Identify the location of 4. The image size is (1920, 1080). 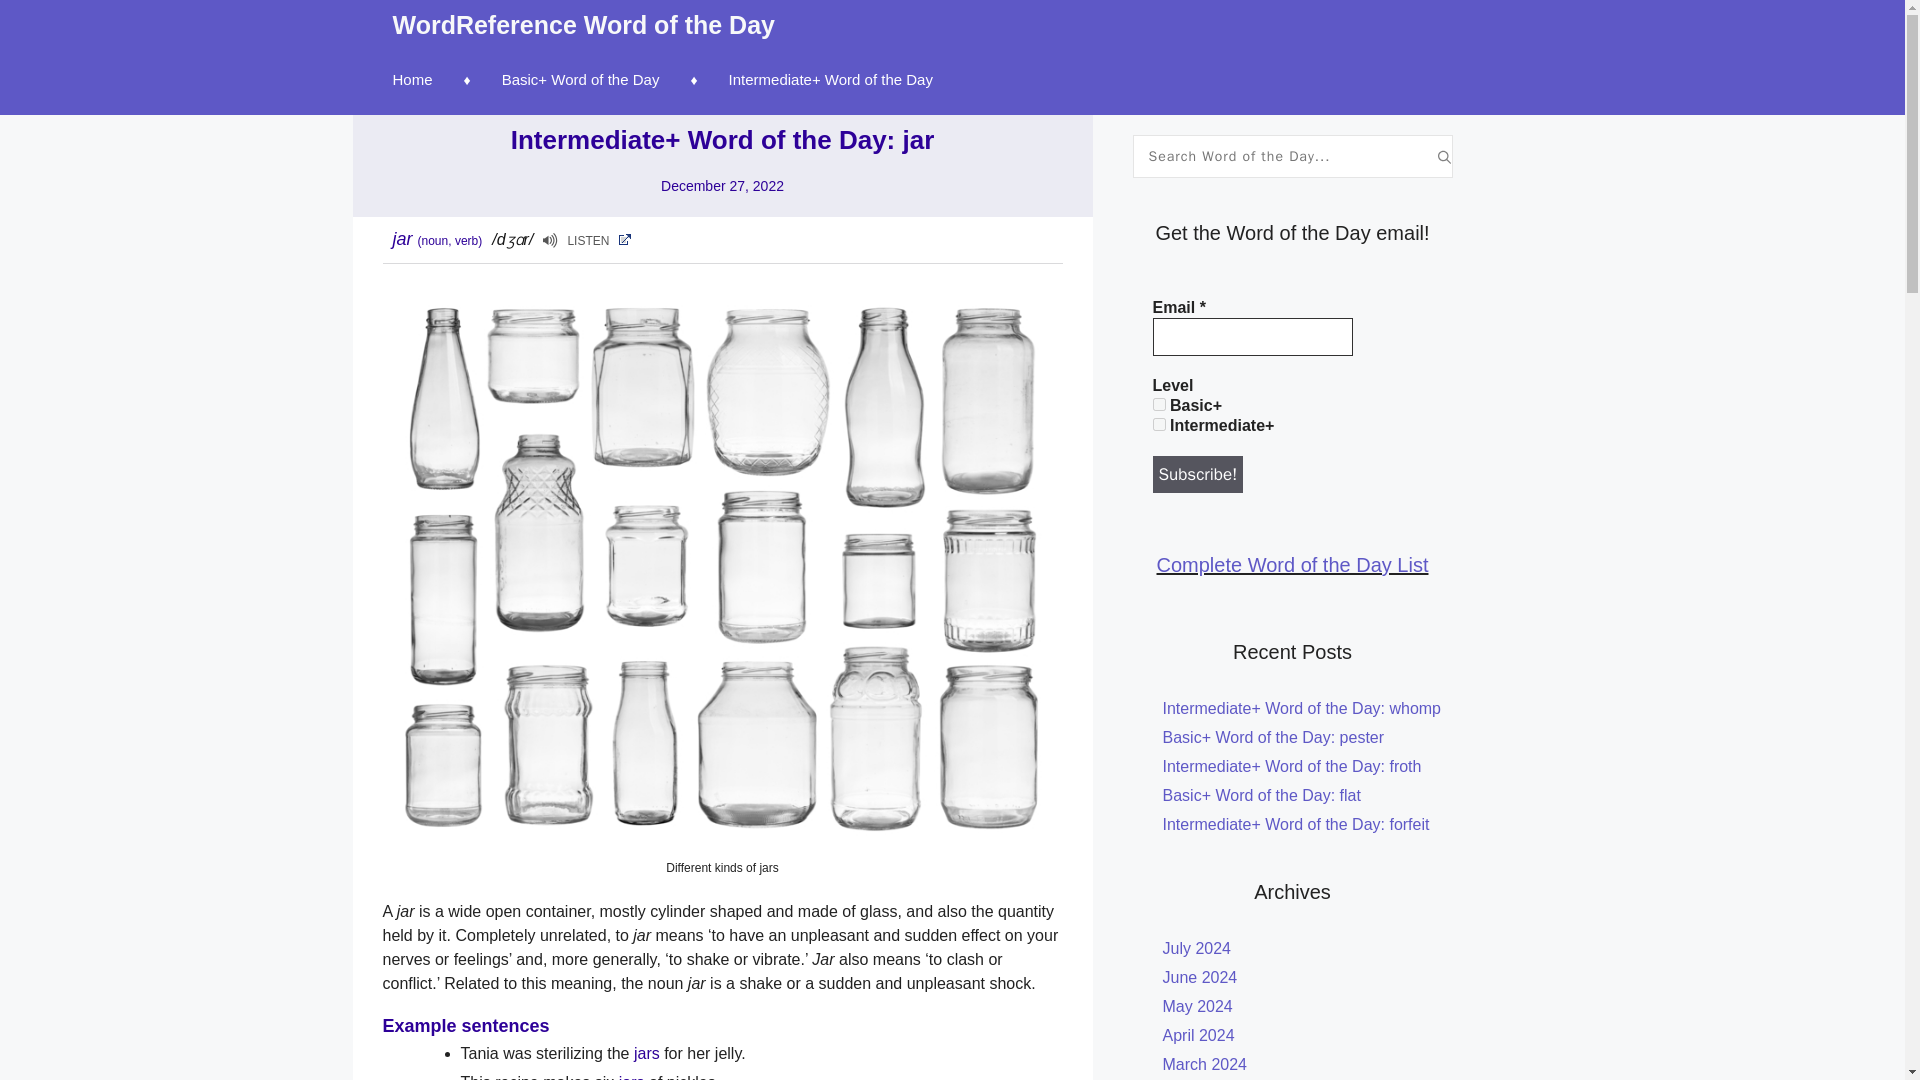
(1158, 404).